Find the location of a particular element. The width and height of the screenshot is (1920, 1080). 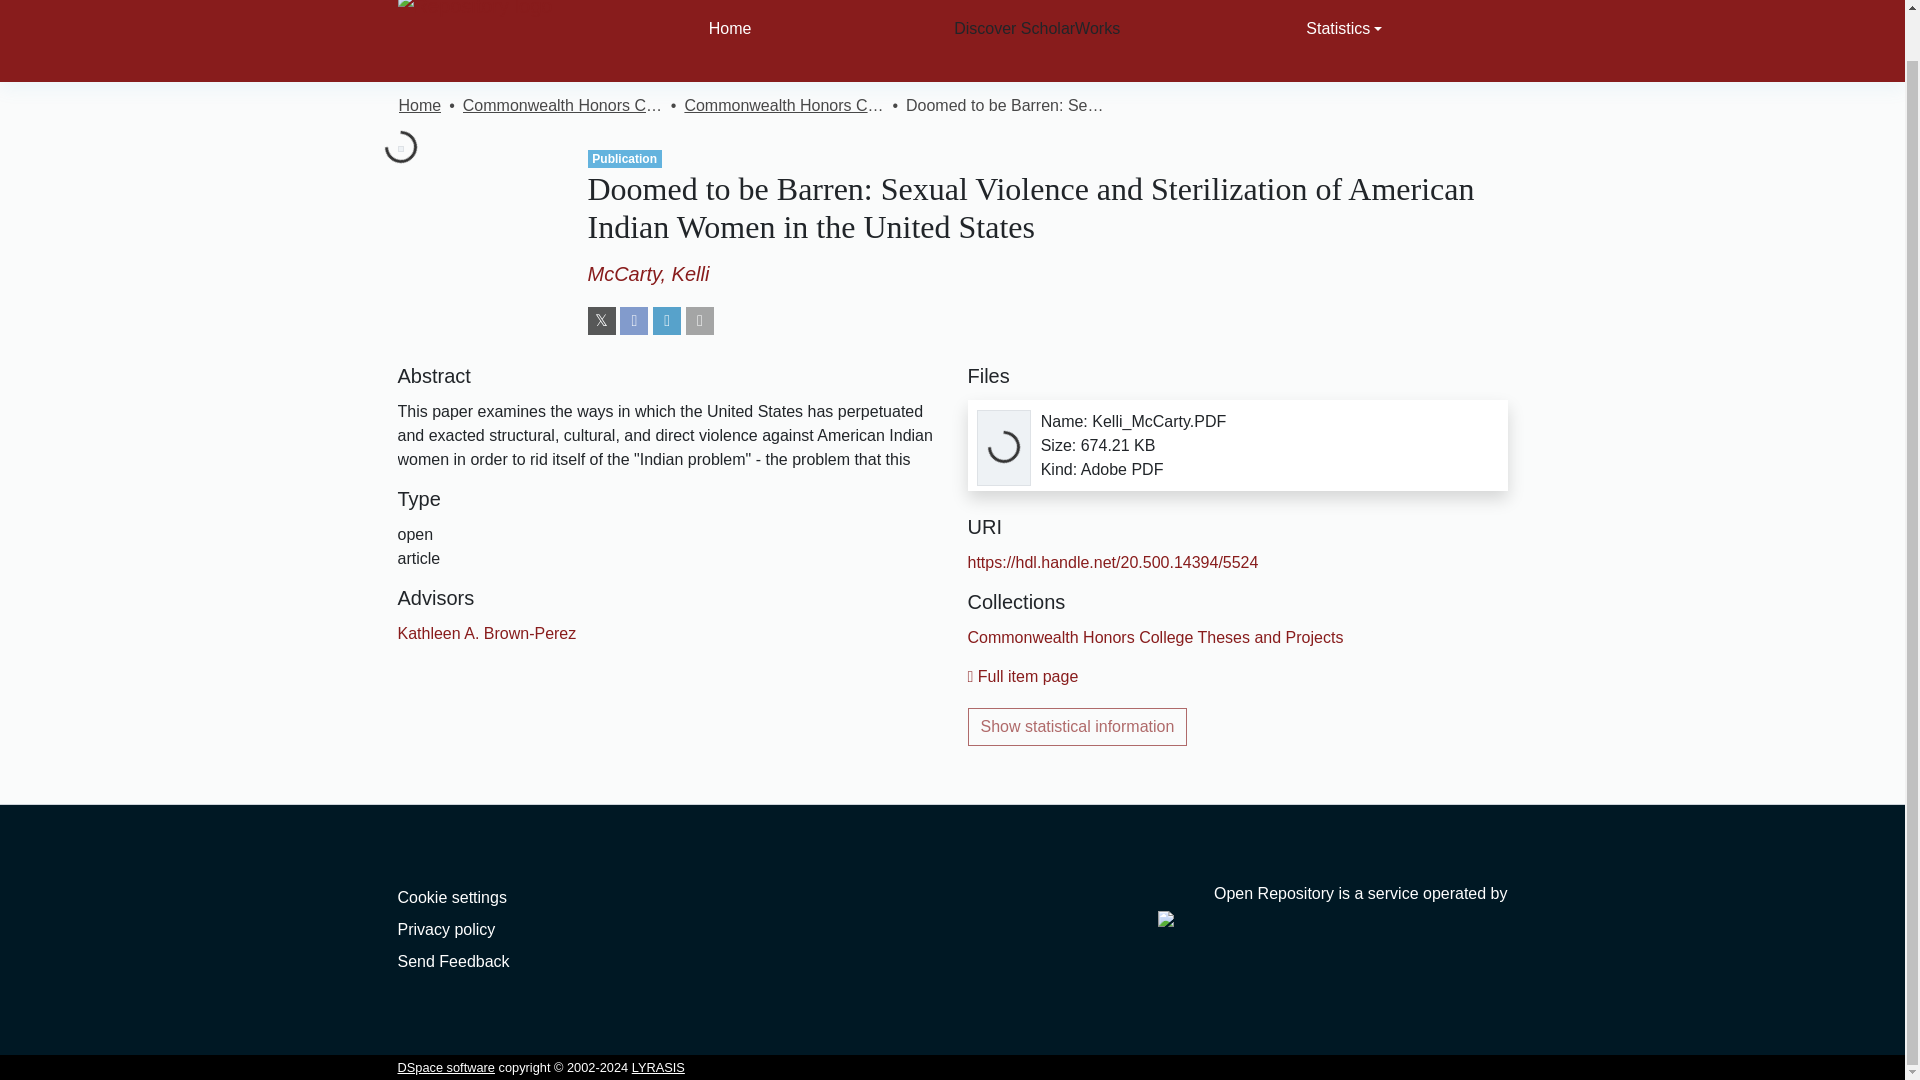

Full item page is located at coordinates (1023, 676).